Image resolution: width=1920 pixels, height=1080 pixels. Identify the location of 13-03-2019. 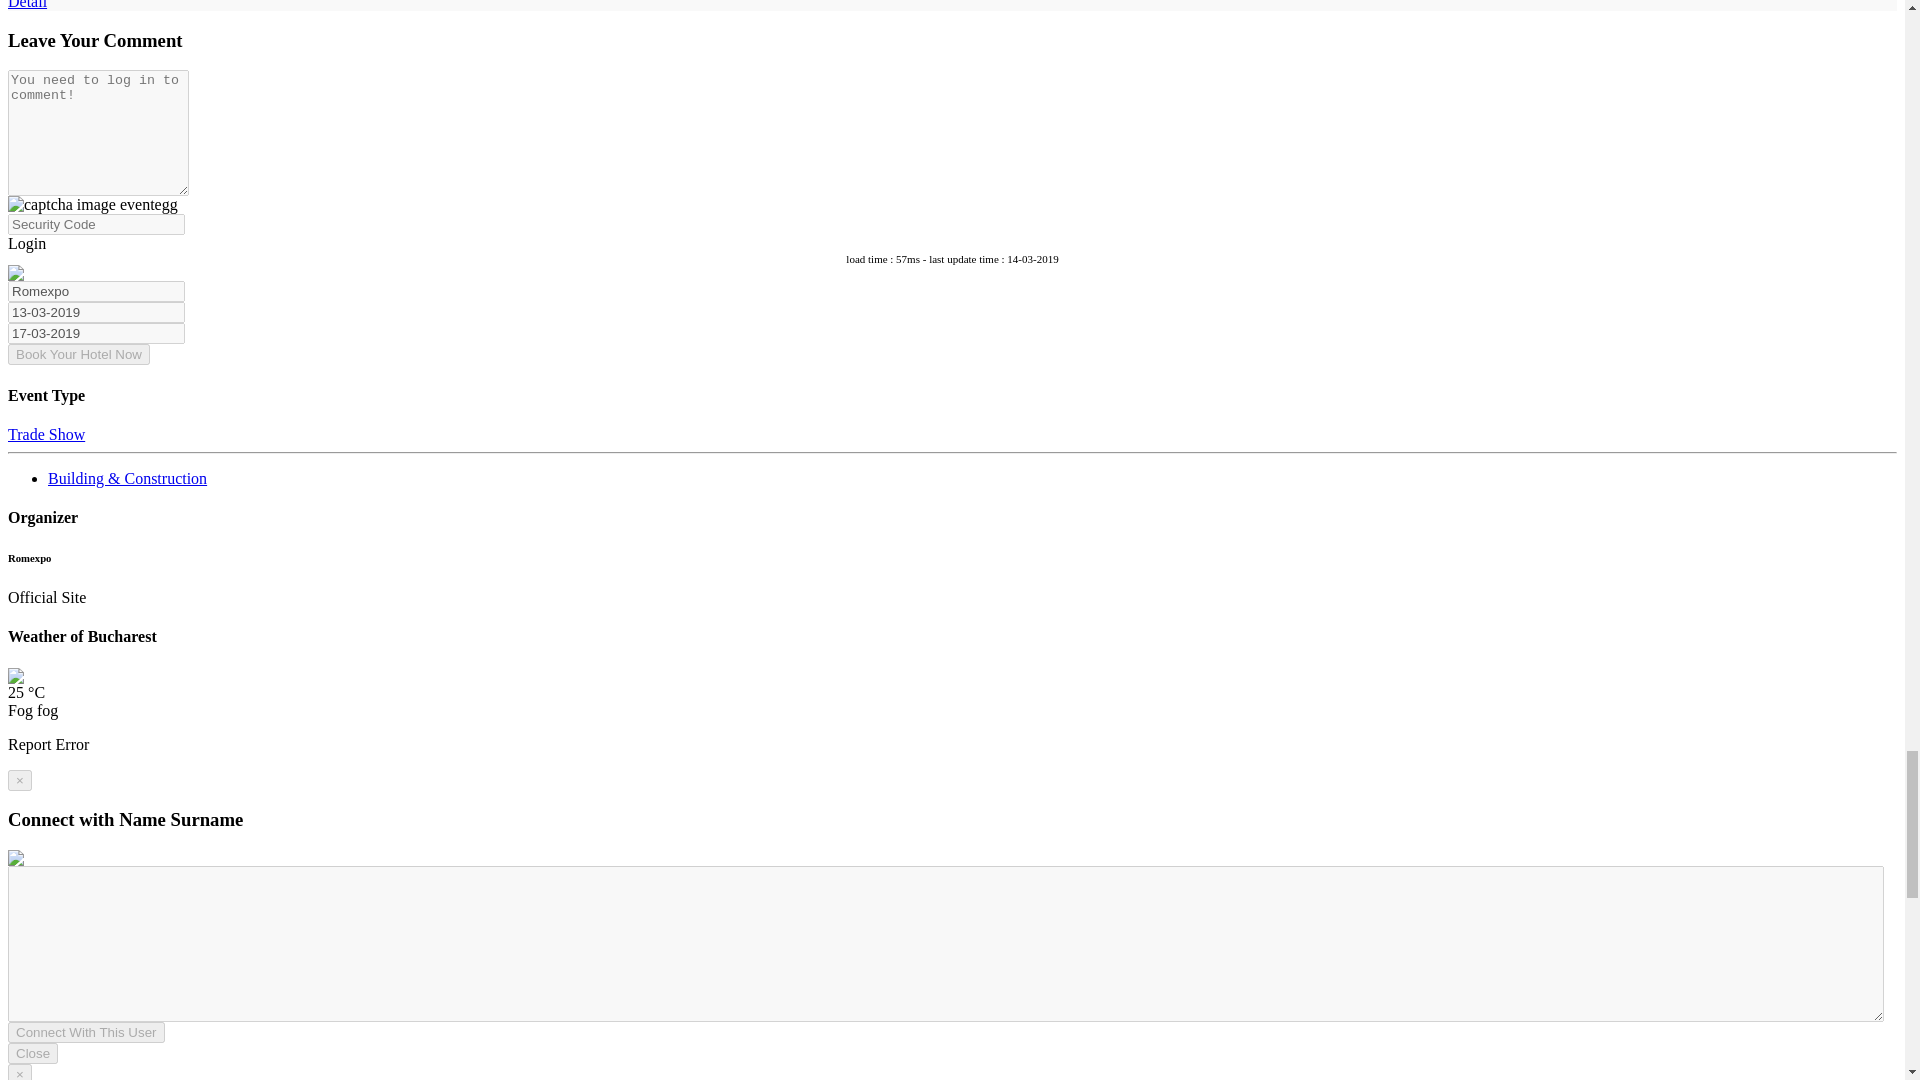
(96, 312).